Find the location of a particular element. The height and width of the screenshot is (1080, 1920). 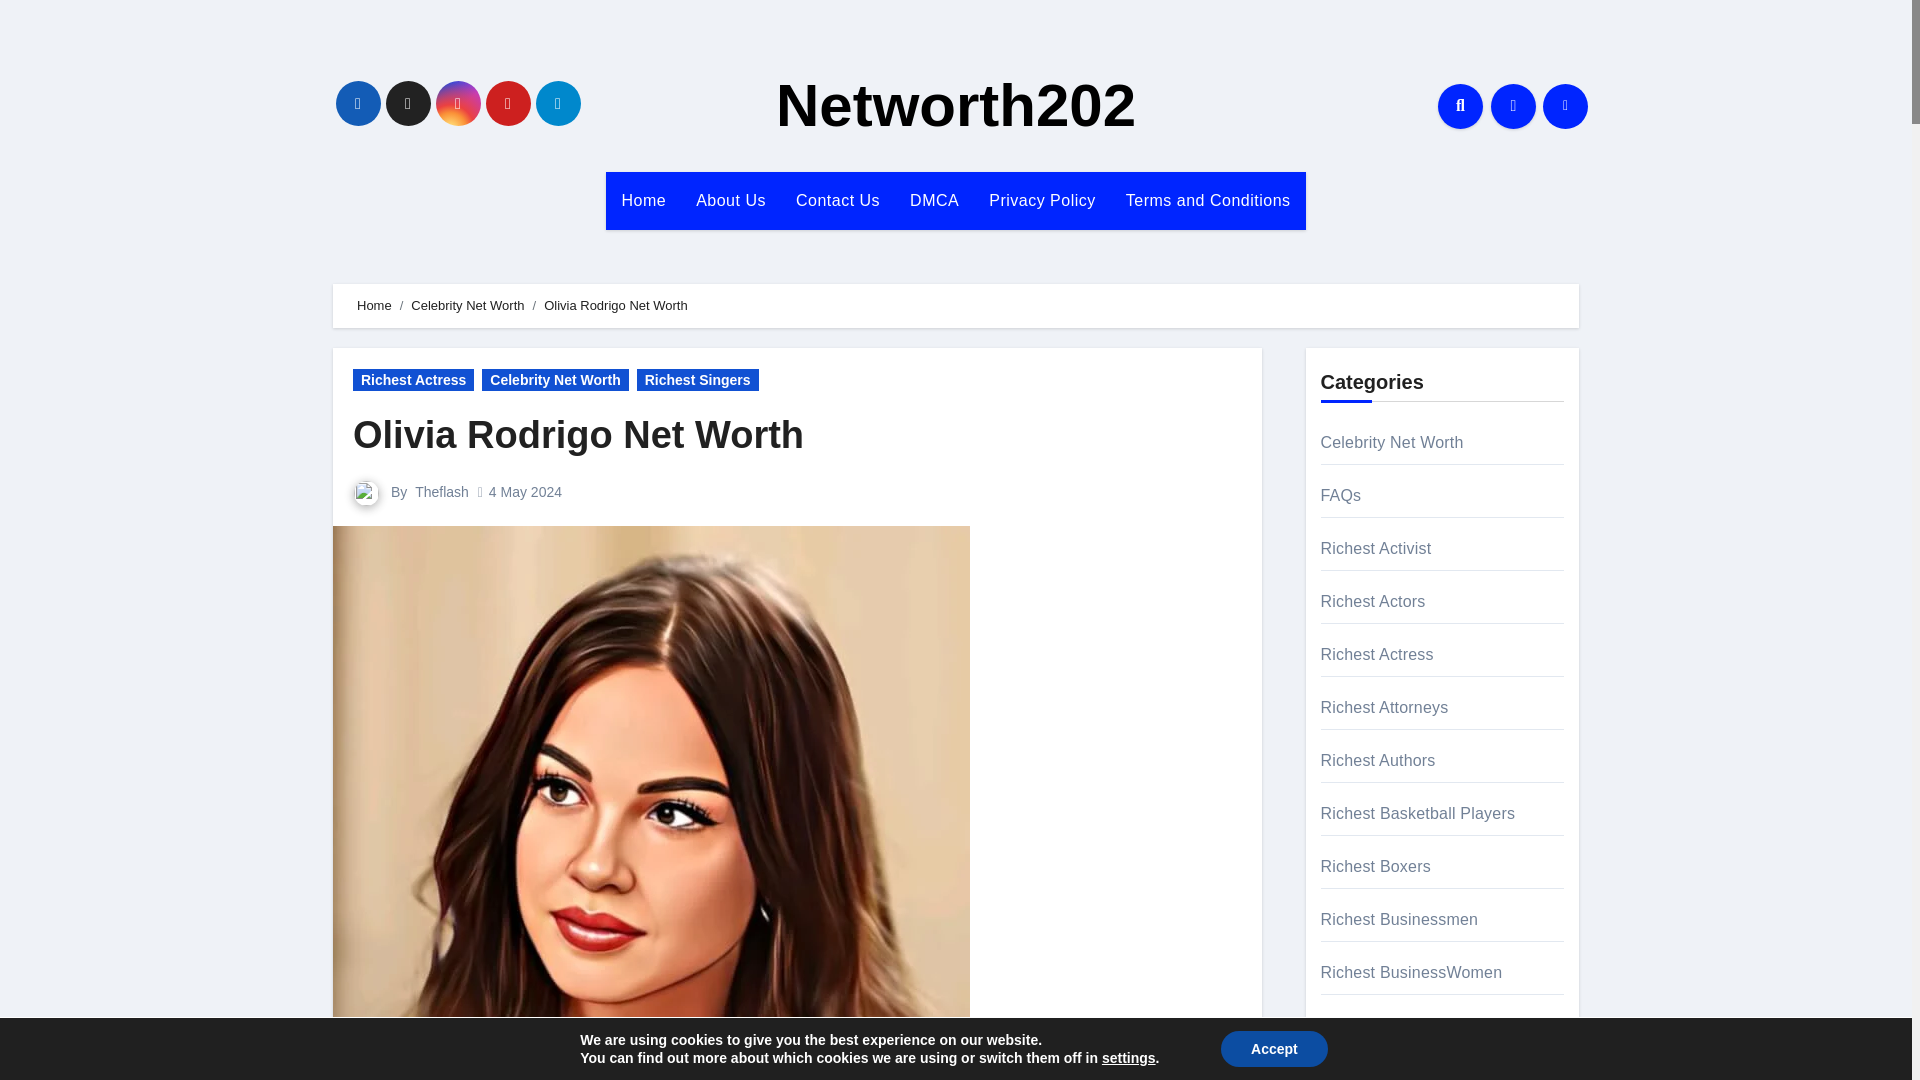

Terms and Conditions is located at coordinates (1208, 200).